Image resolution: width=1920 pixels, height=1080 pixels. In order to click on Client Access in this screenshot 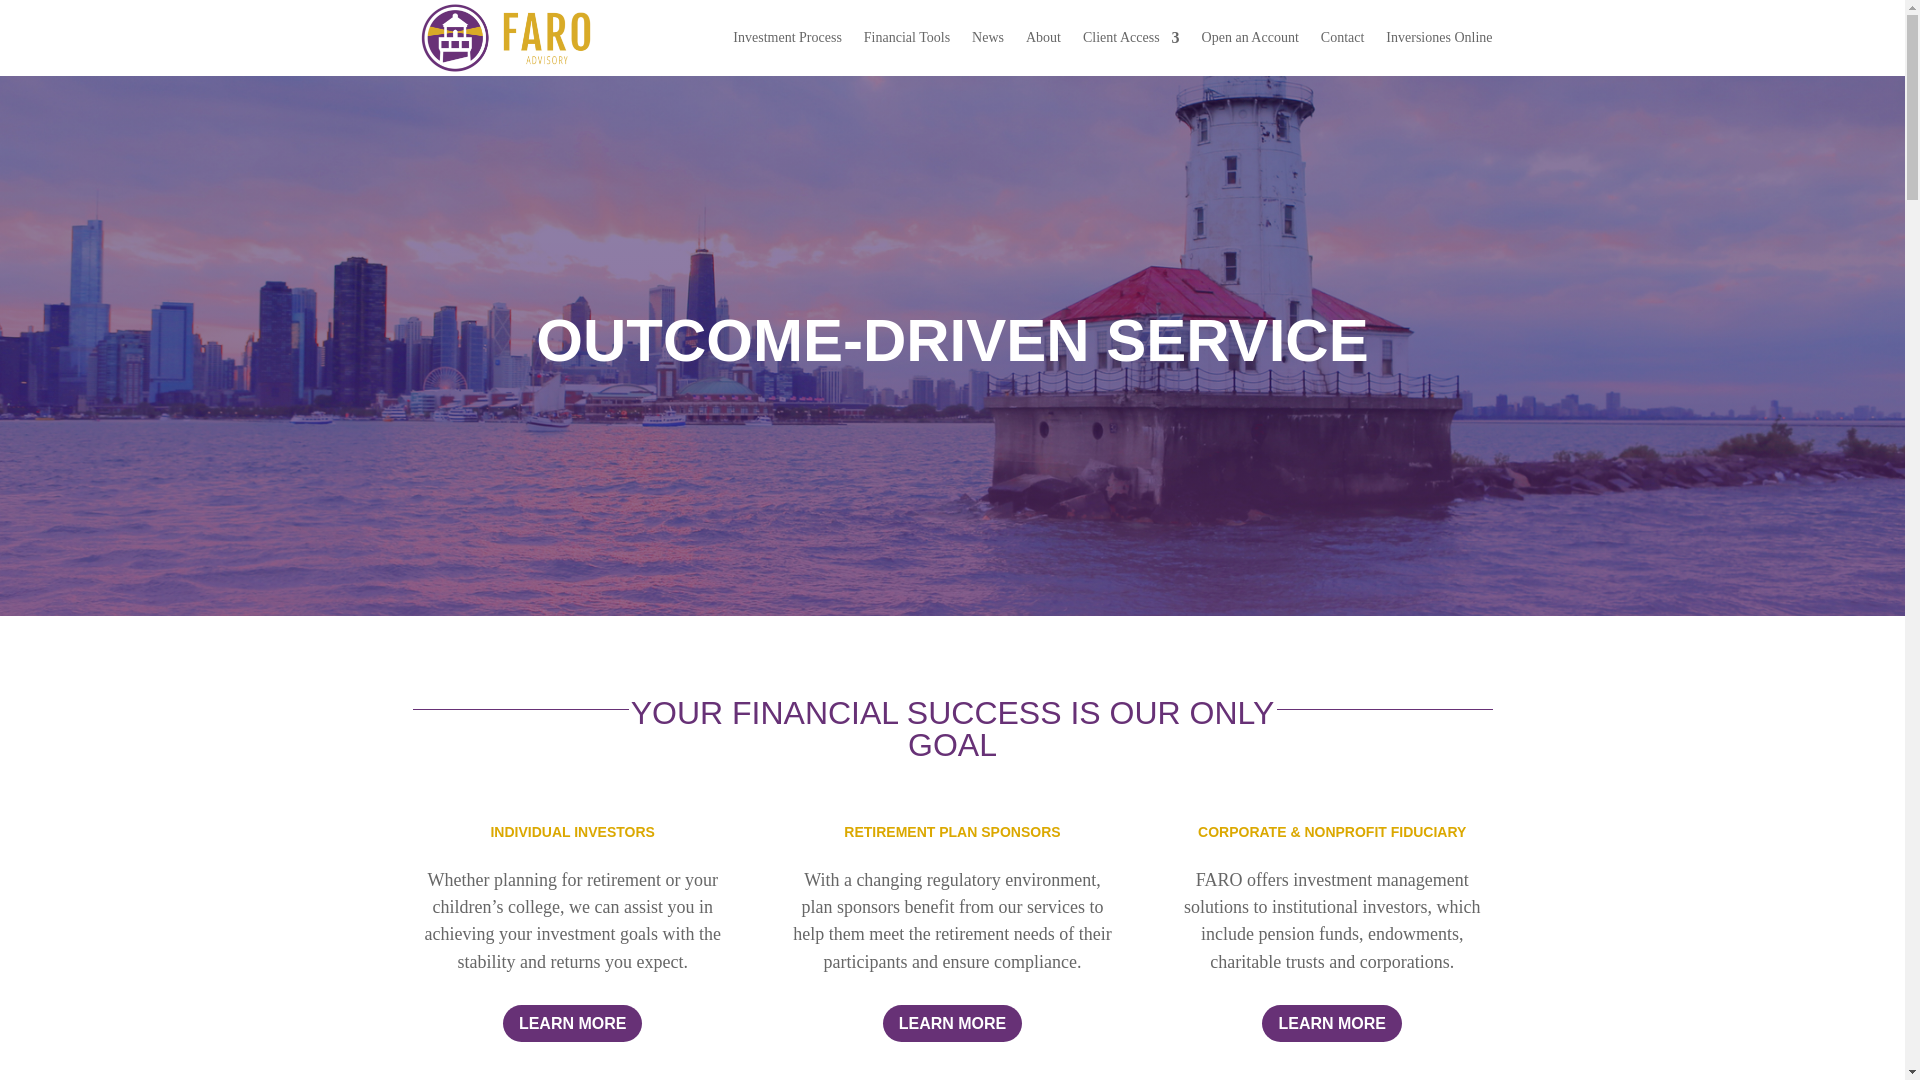, I will do `click(1131, 38)`.